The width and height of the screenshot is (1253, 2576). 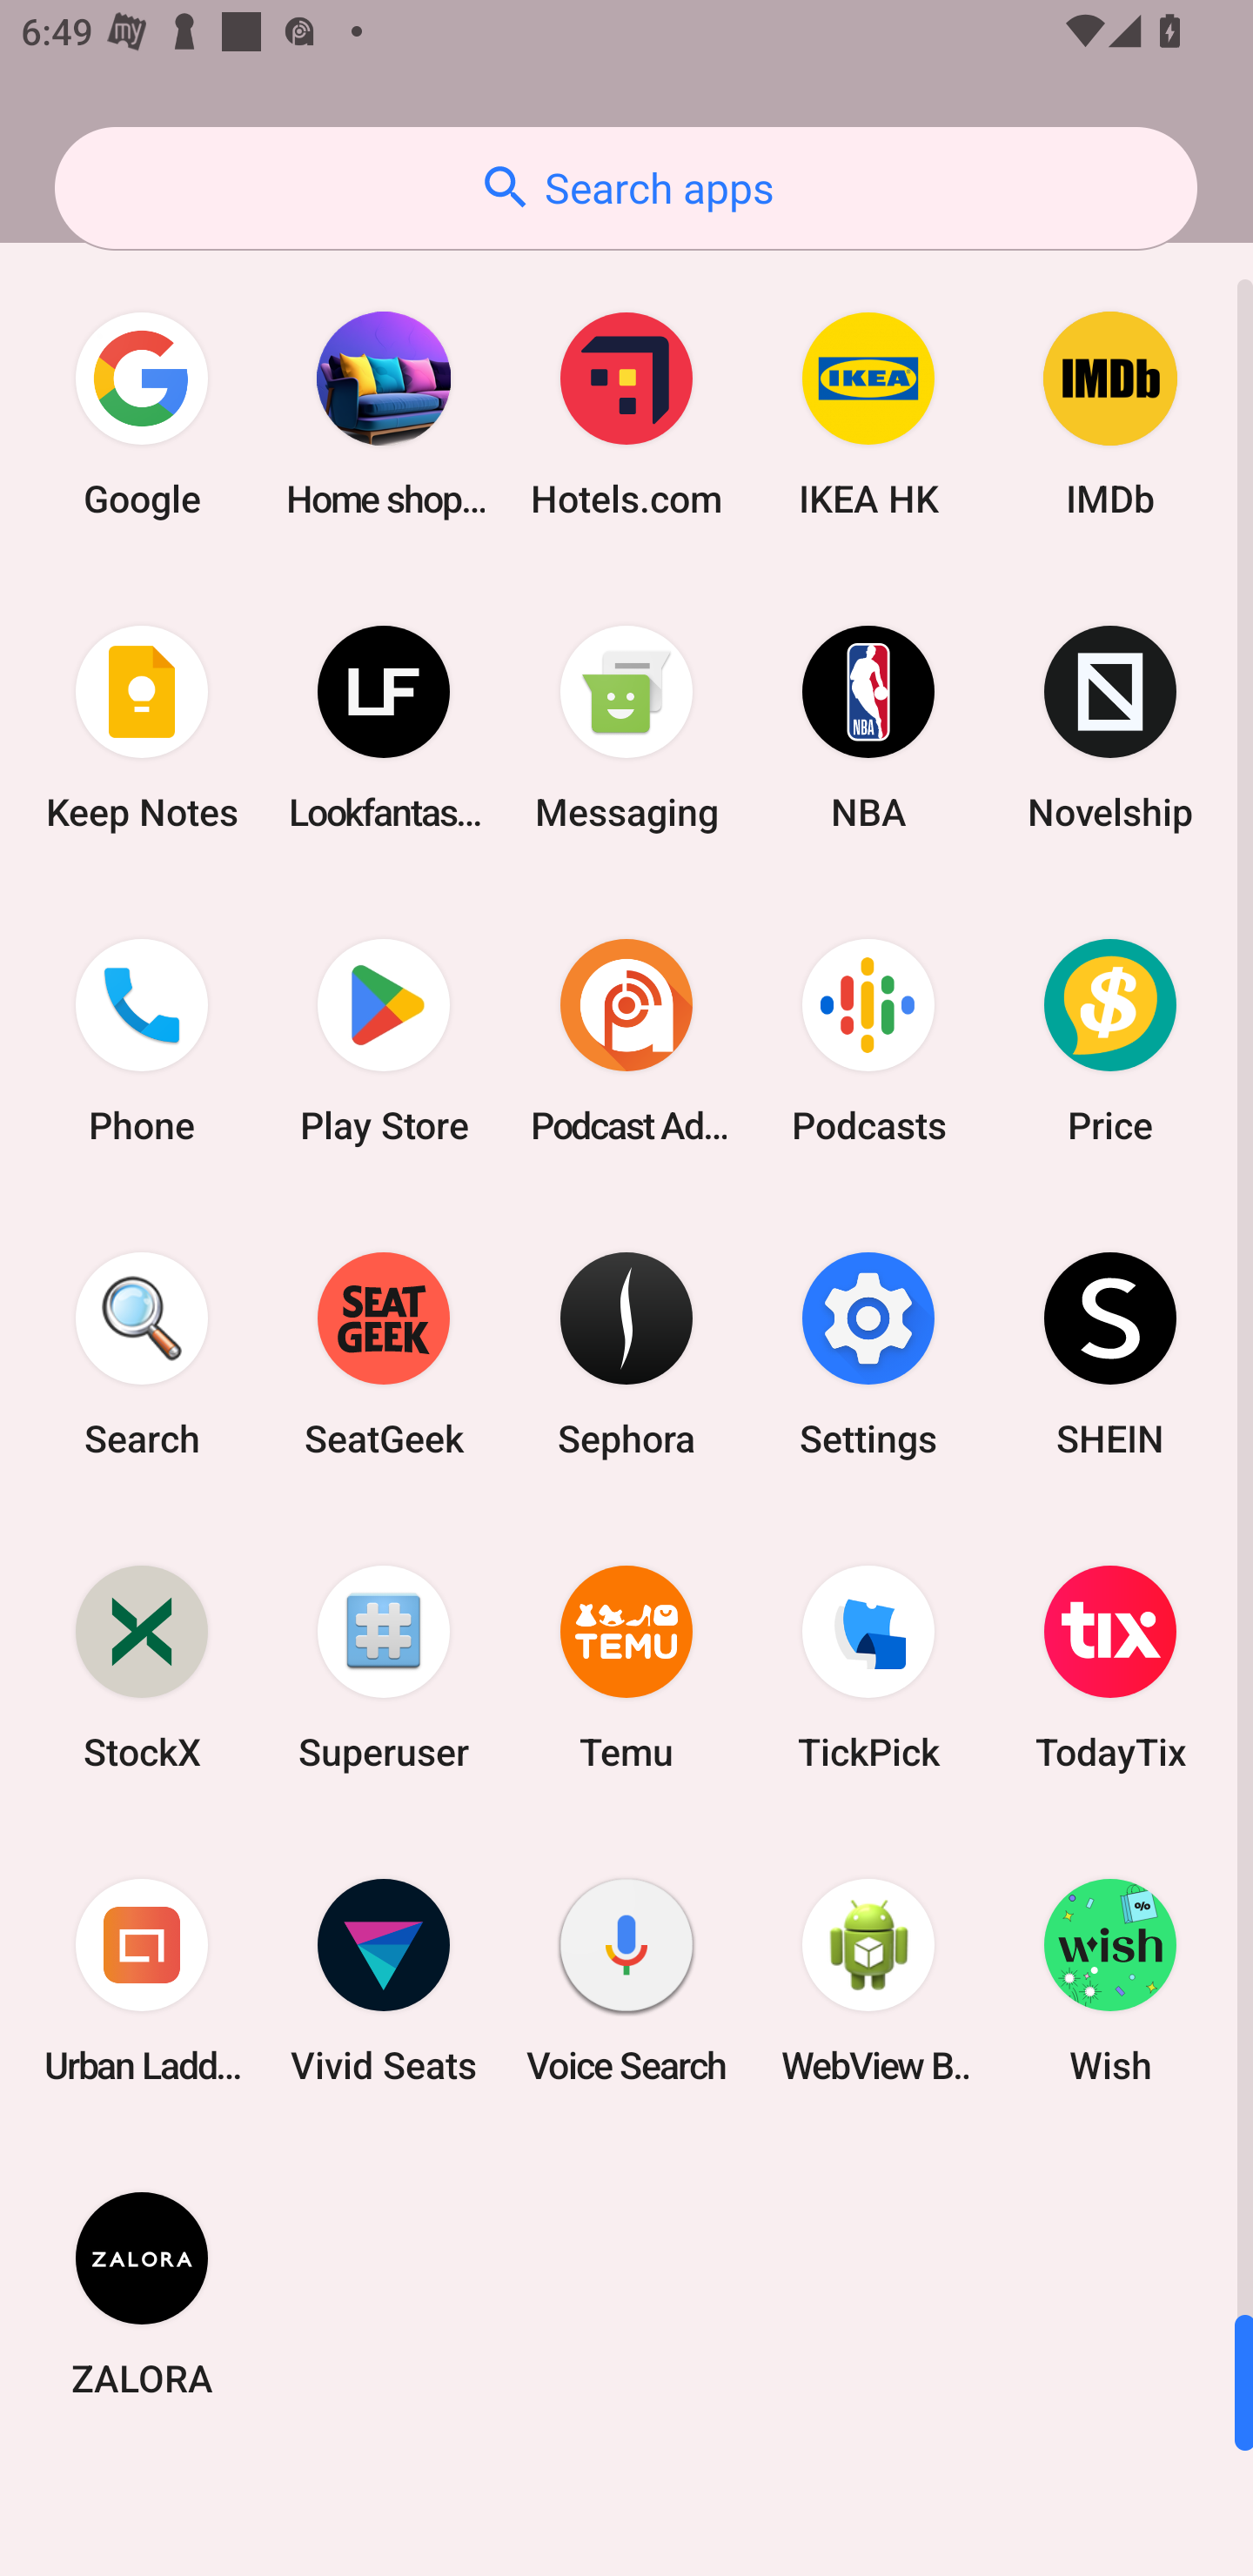 What do you see at coordinates (142, 1666) in the screenshot?
I see `StockX` at bounding box center [142, 1666].